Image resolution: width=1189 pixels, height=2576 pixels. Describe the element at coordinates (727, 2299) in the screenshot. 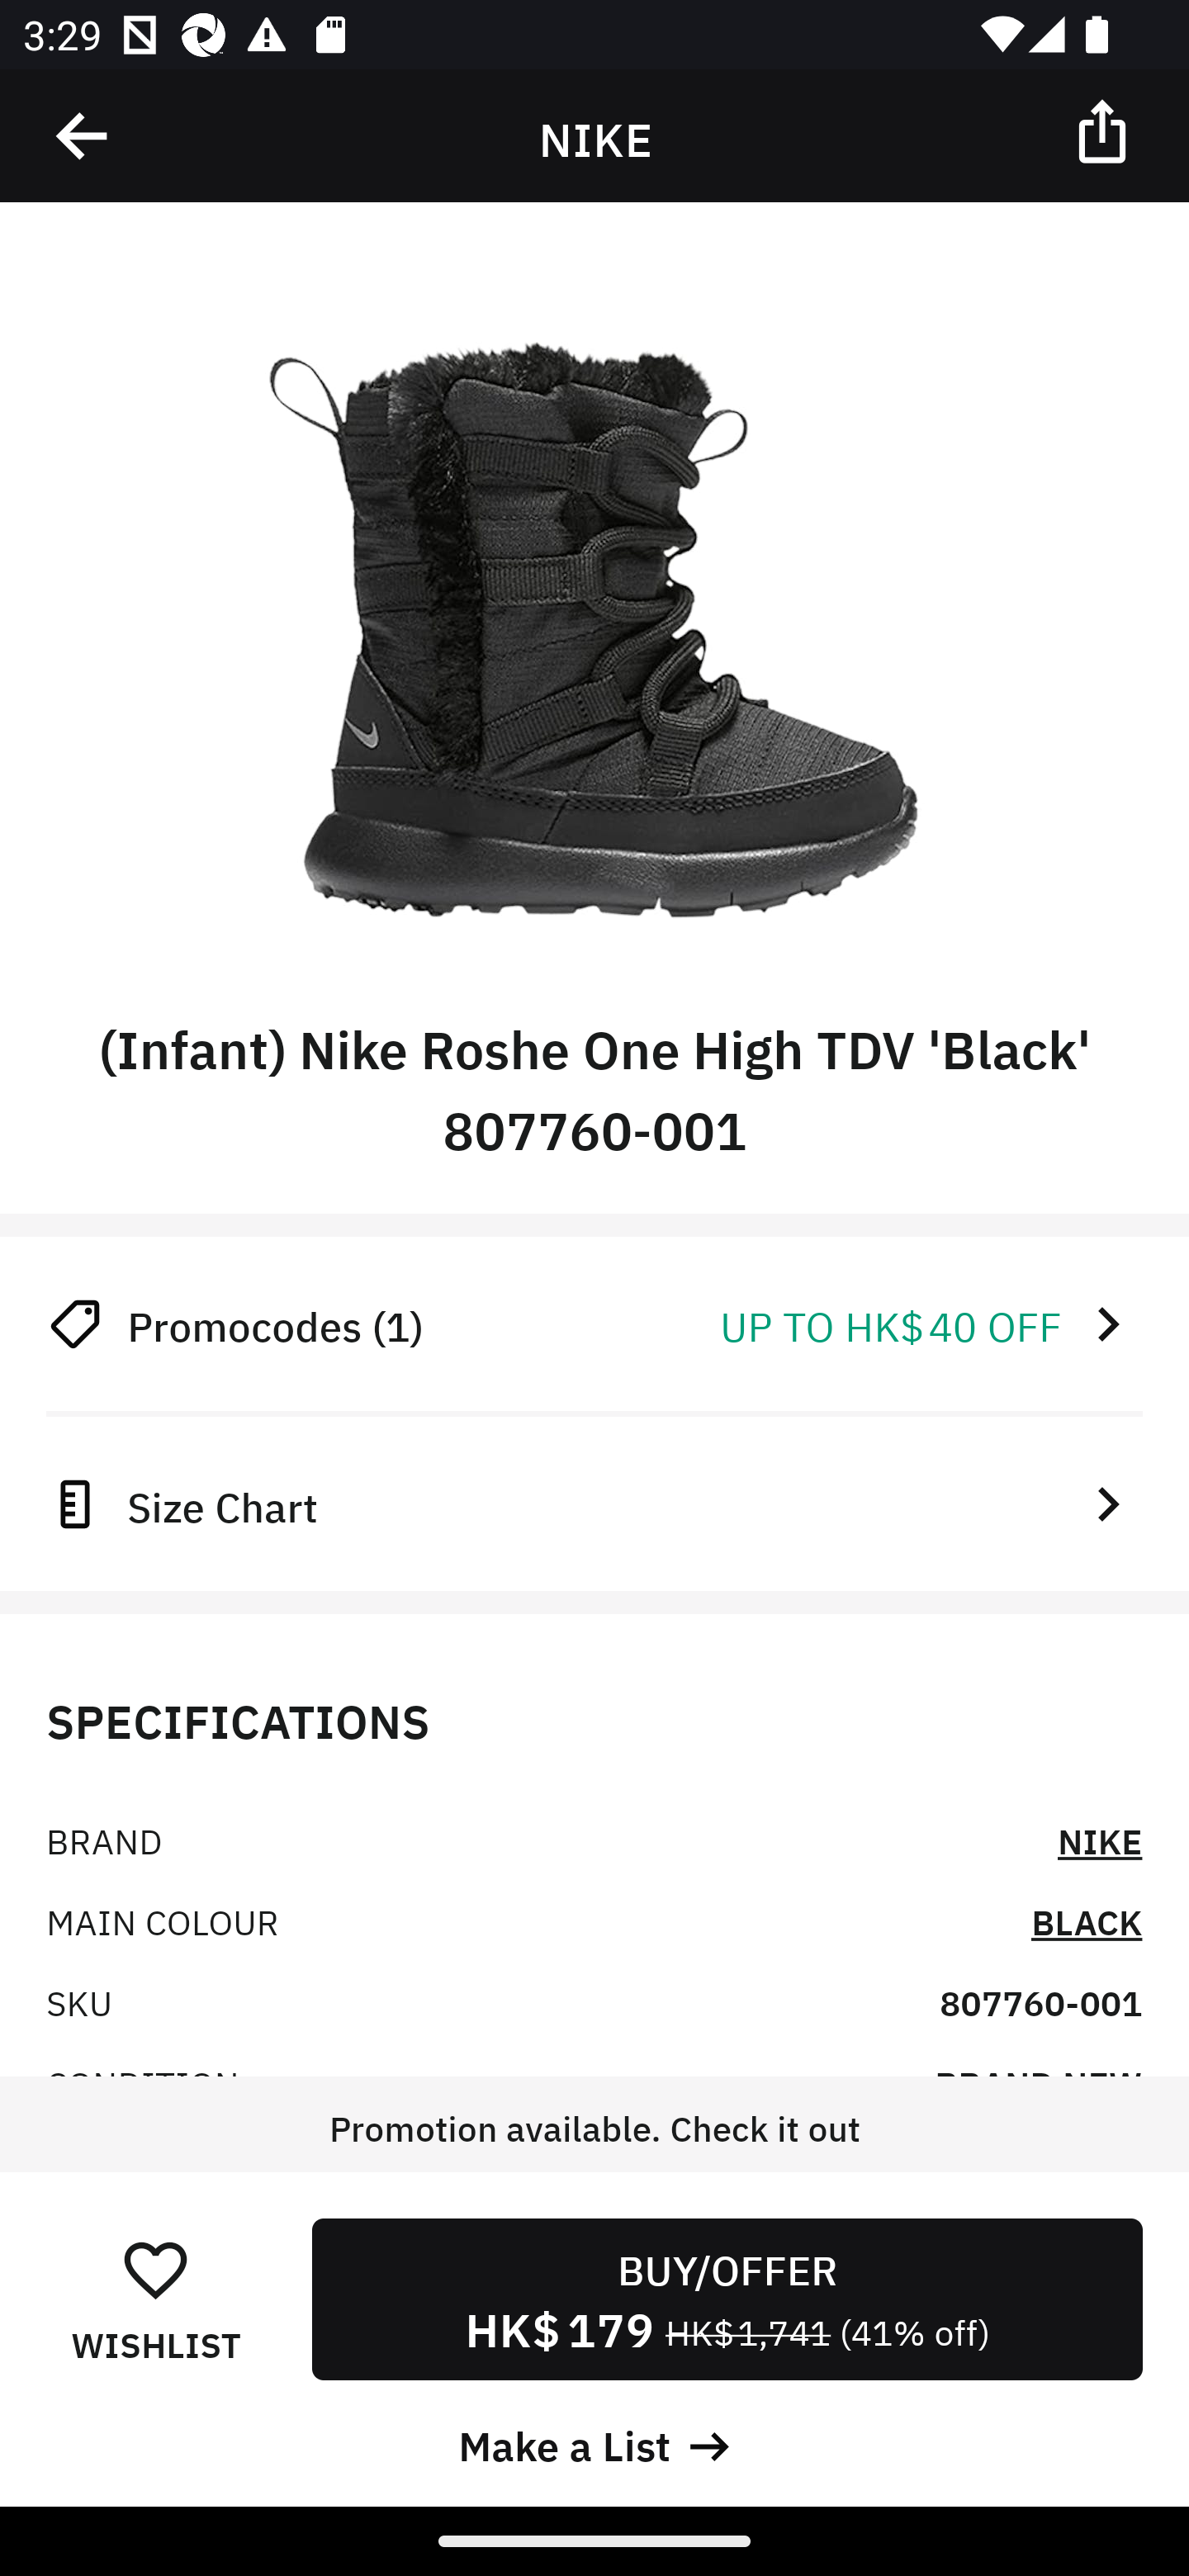

I see `BUY/OFFER HK$ 179 HK$ 1,741 (41% off)` at that location.